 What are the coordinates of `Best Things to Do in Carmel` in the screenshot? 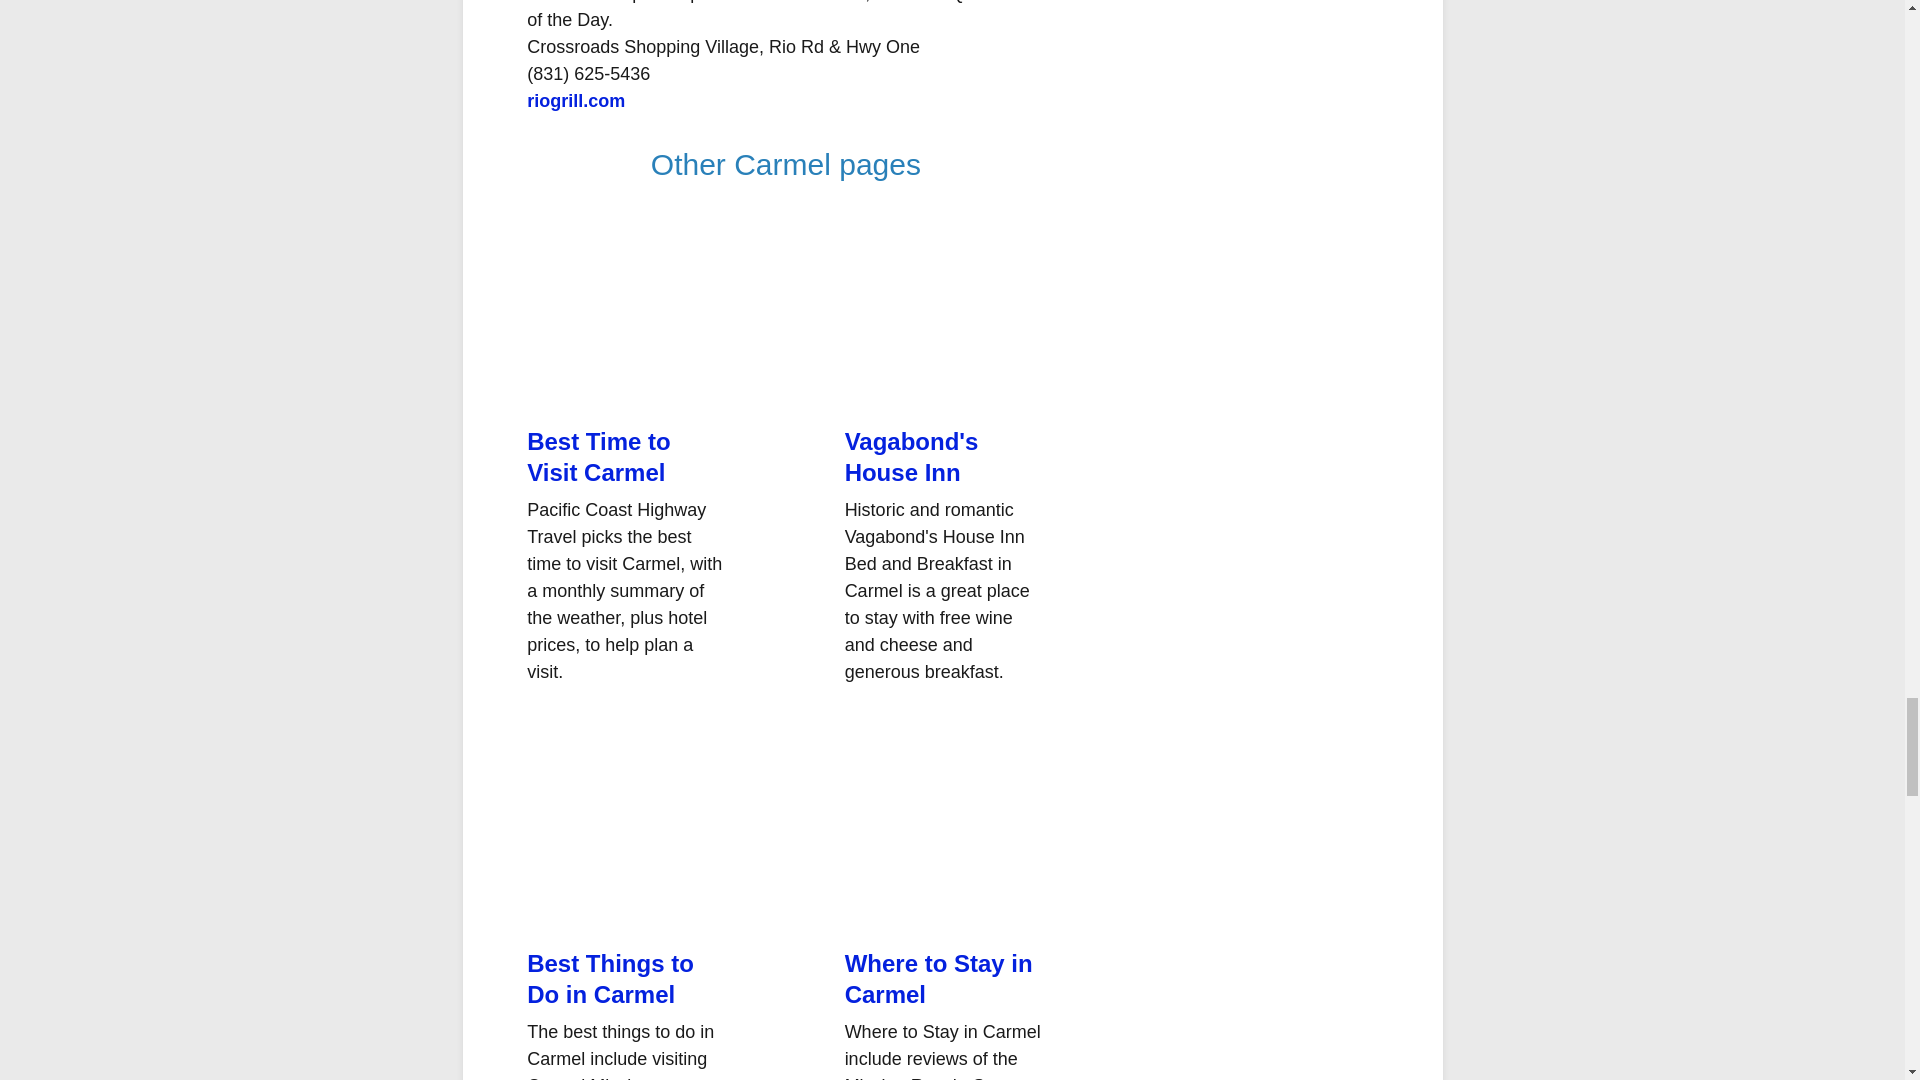 It's located at (610, 978).